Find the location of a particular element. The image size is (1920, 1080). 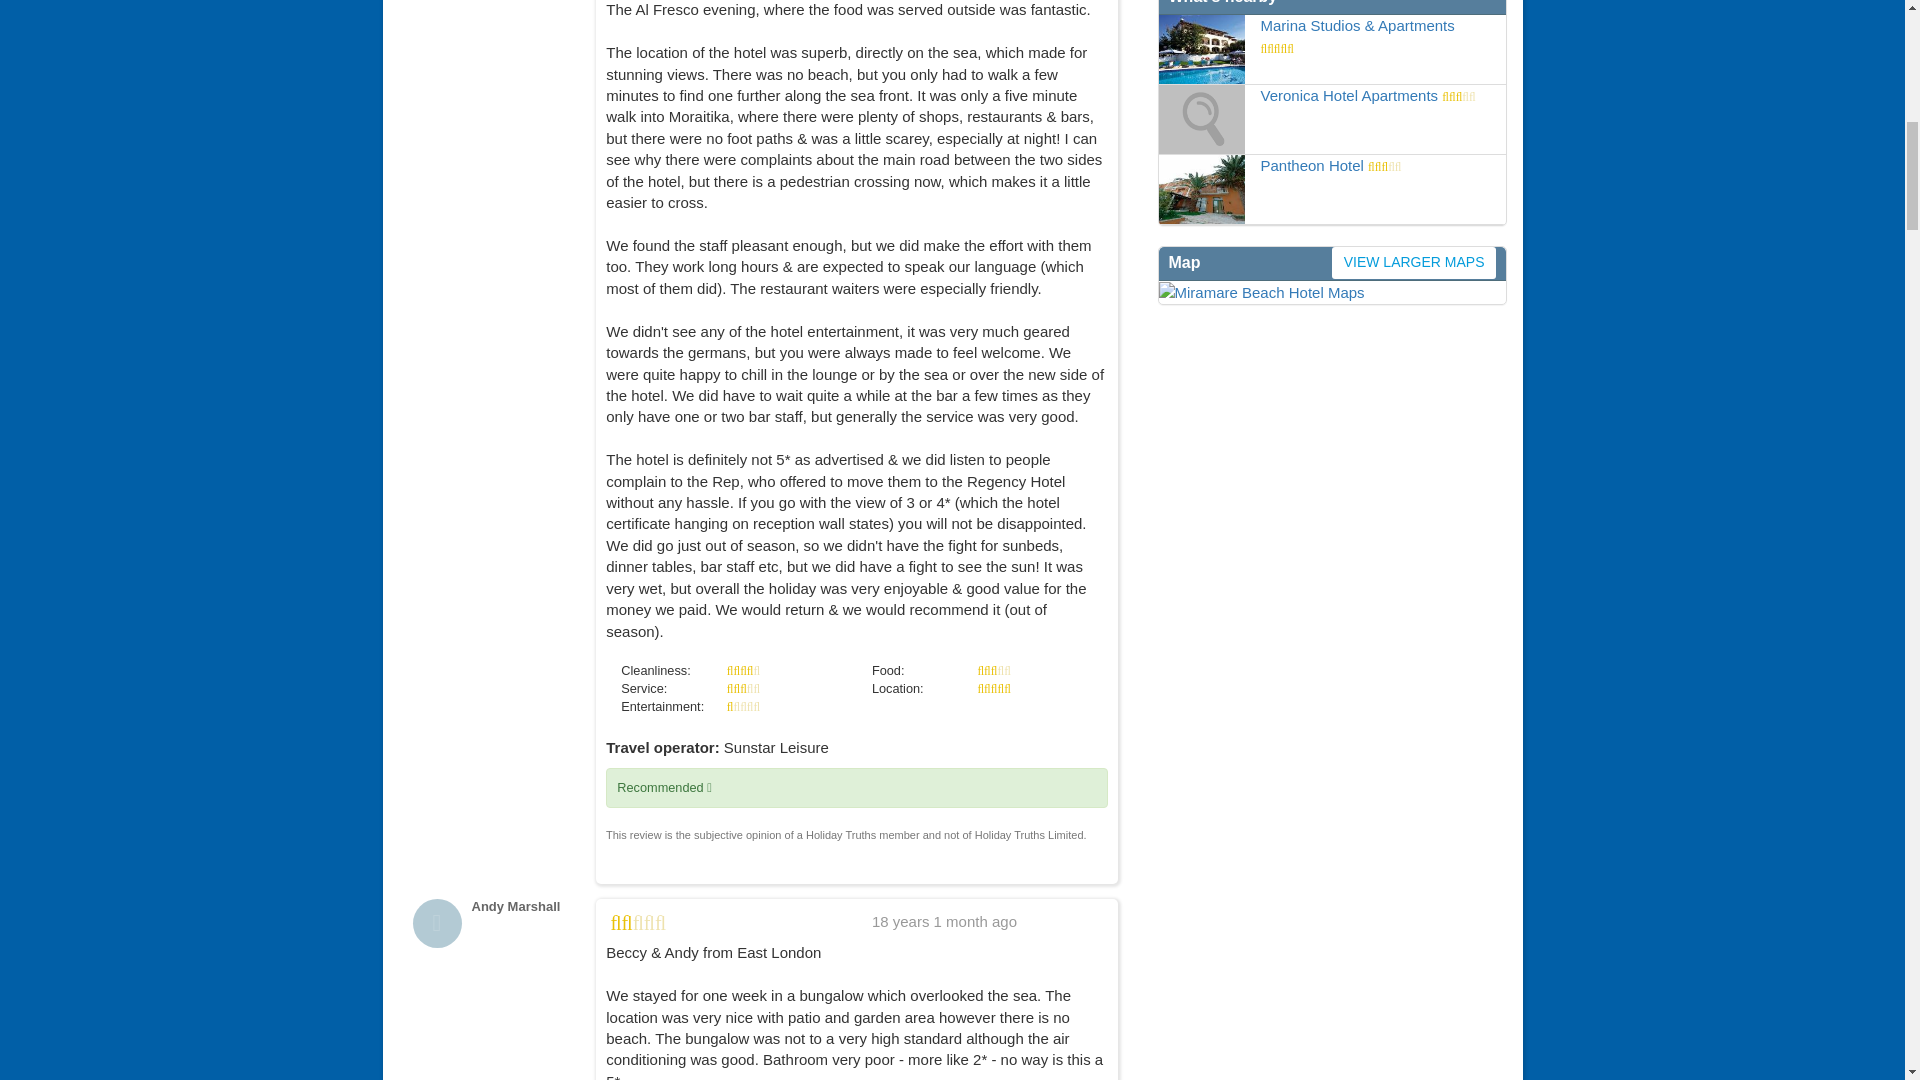

Very Good is located at coordinates (744, 670).